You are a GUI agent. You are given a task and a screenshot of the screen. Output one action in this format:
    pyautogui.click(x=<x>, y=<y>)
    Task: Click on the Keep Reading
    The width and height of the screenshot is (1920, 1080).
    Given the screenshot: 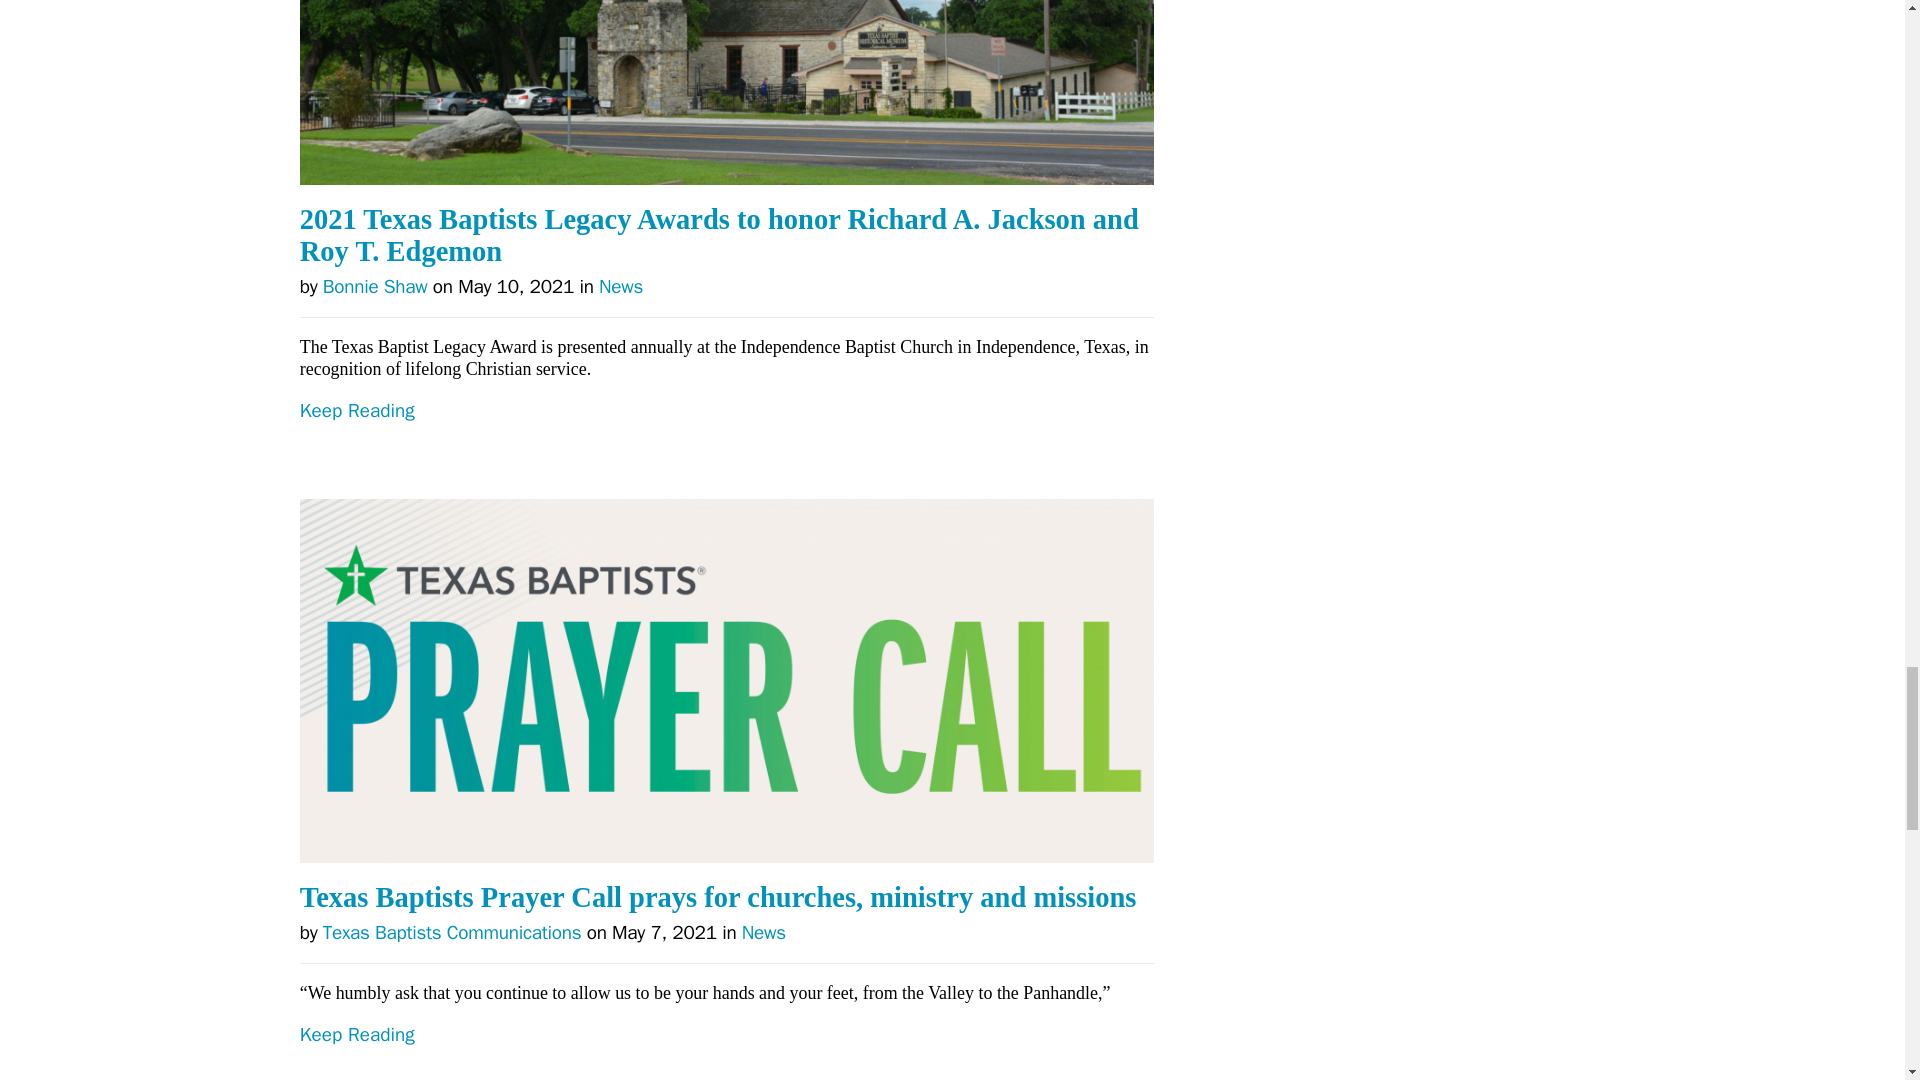 What is the action you would take?
    pyautogui.click(x=727, y=448)
    